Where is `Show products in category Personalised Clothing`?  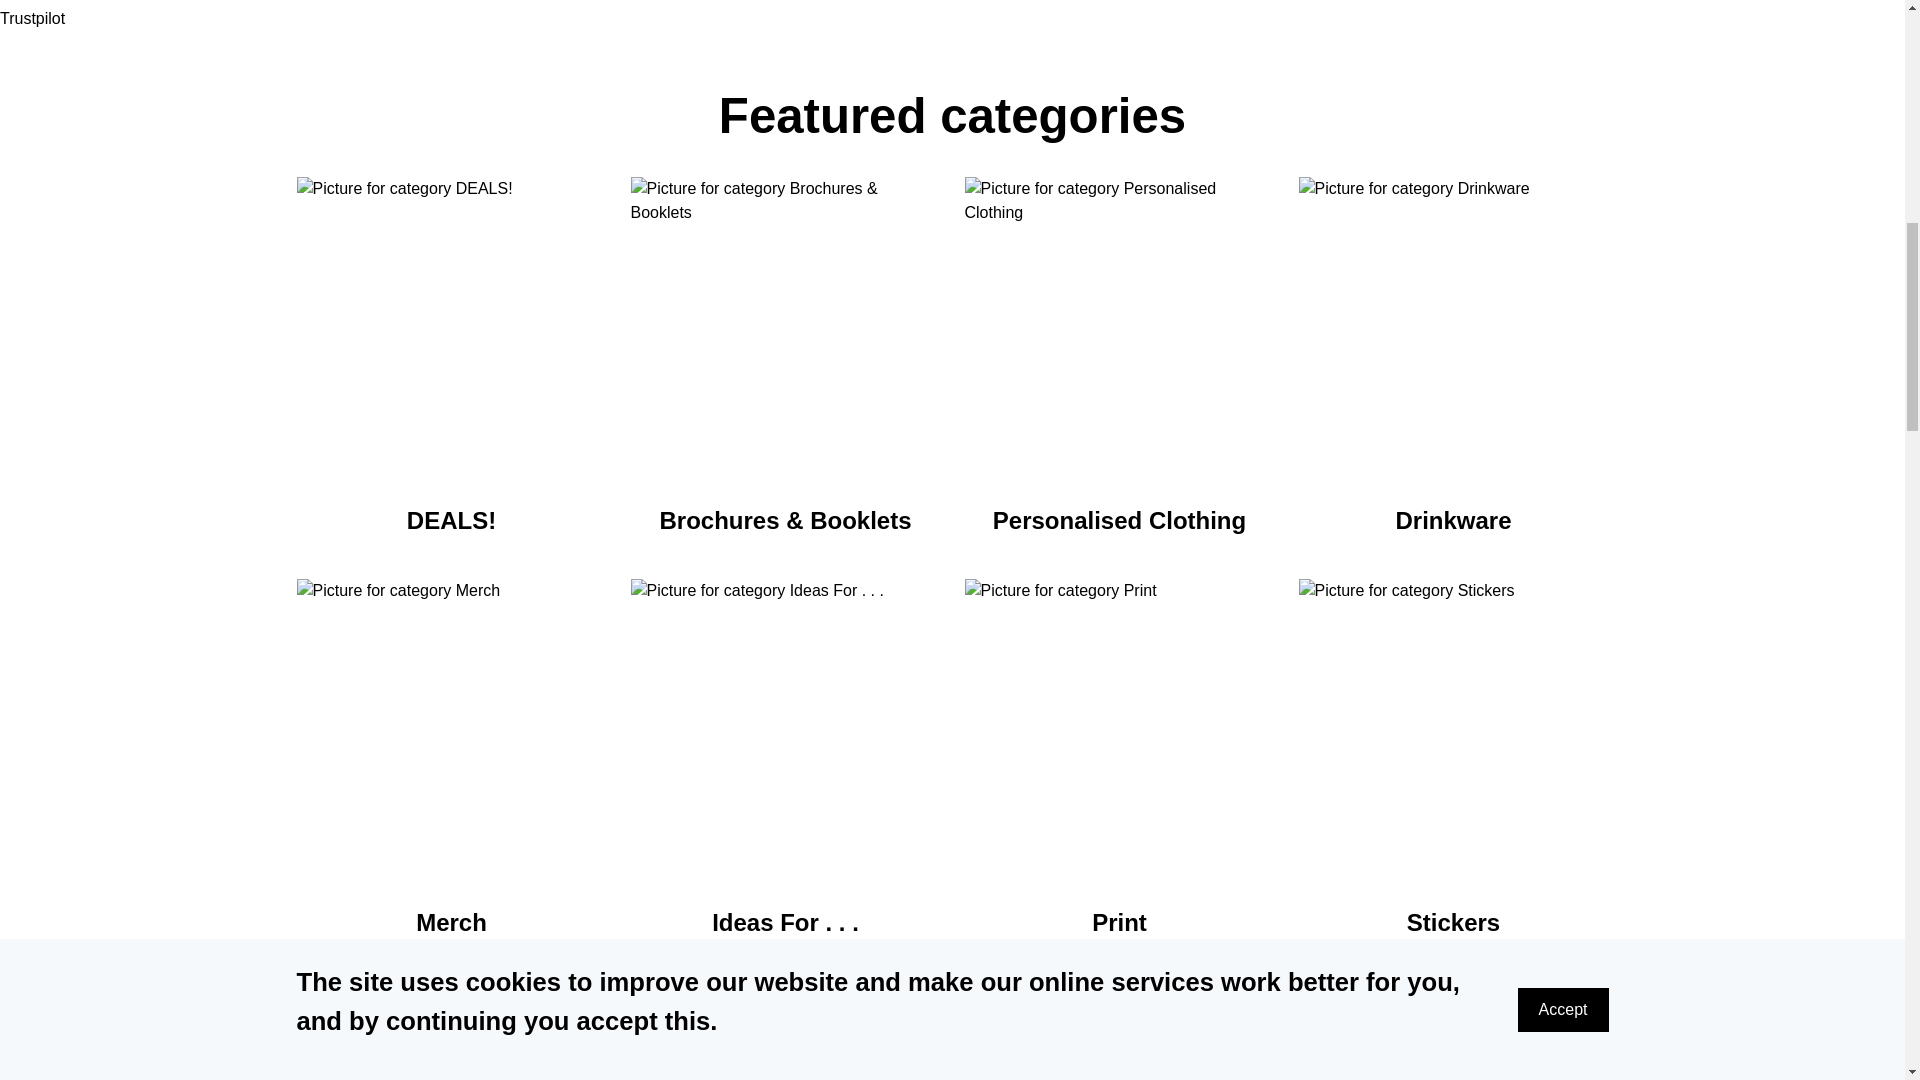 Show products in category Personalised Clothing is located at coordinates (1119, 520).